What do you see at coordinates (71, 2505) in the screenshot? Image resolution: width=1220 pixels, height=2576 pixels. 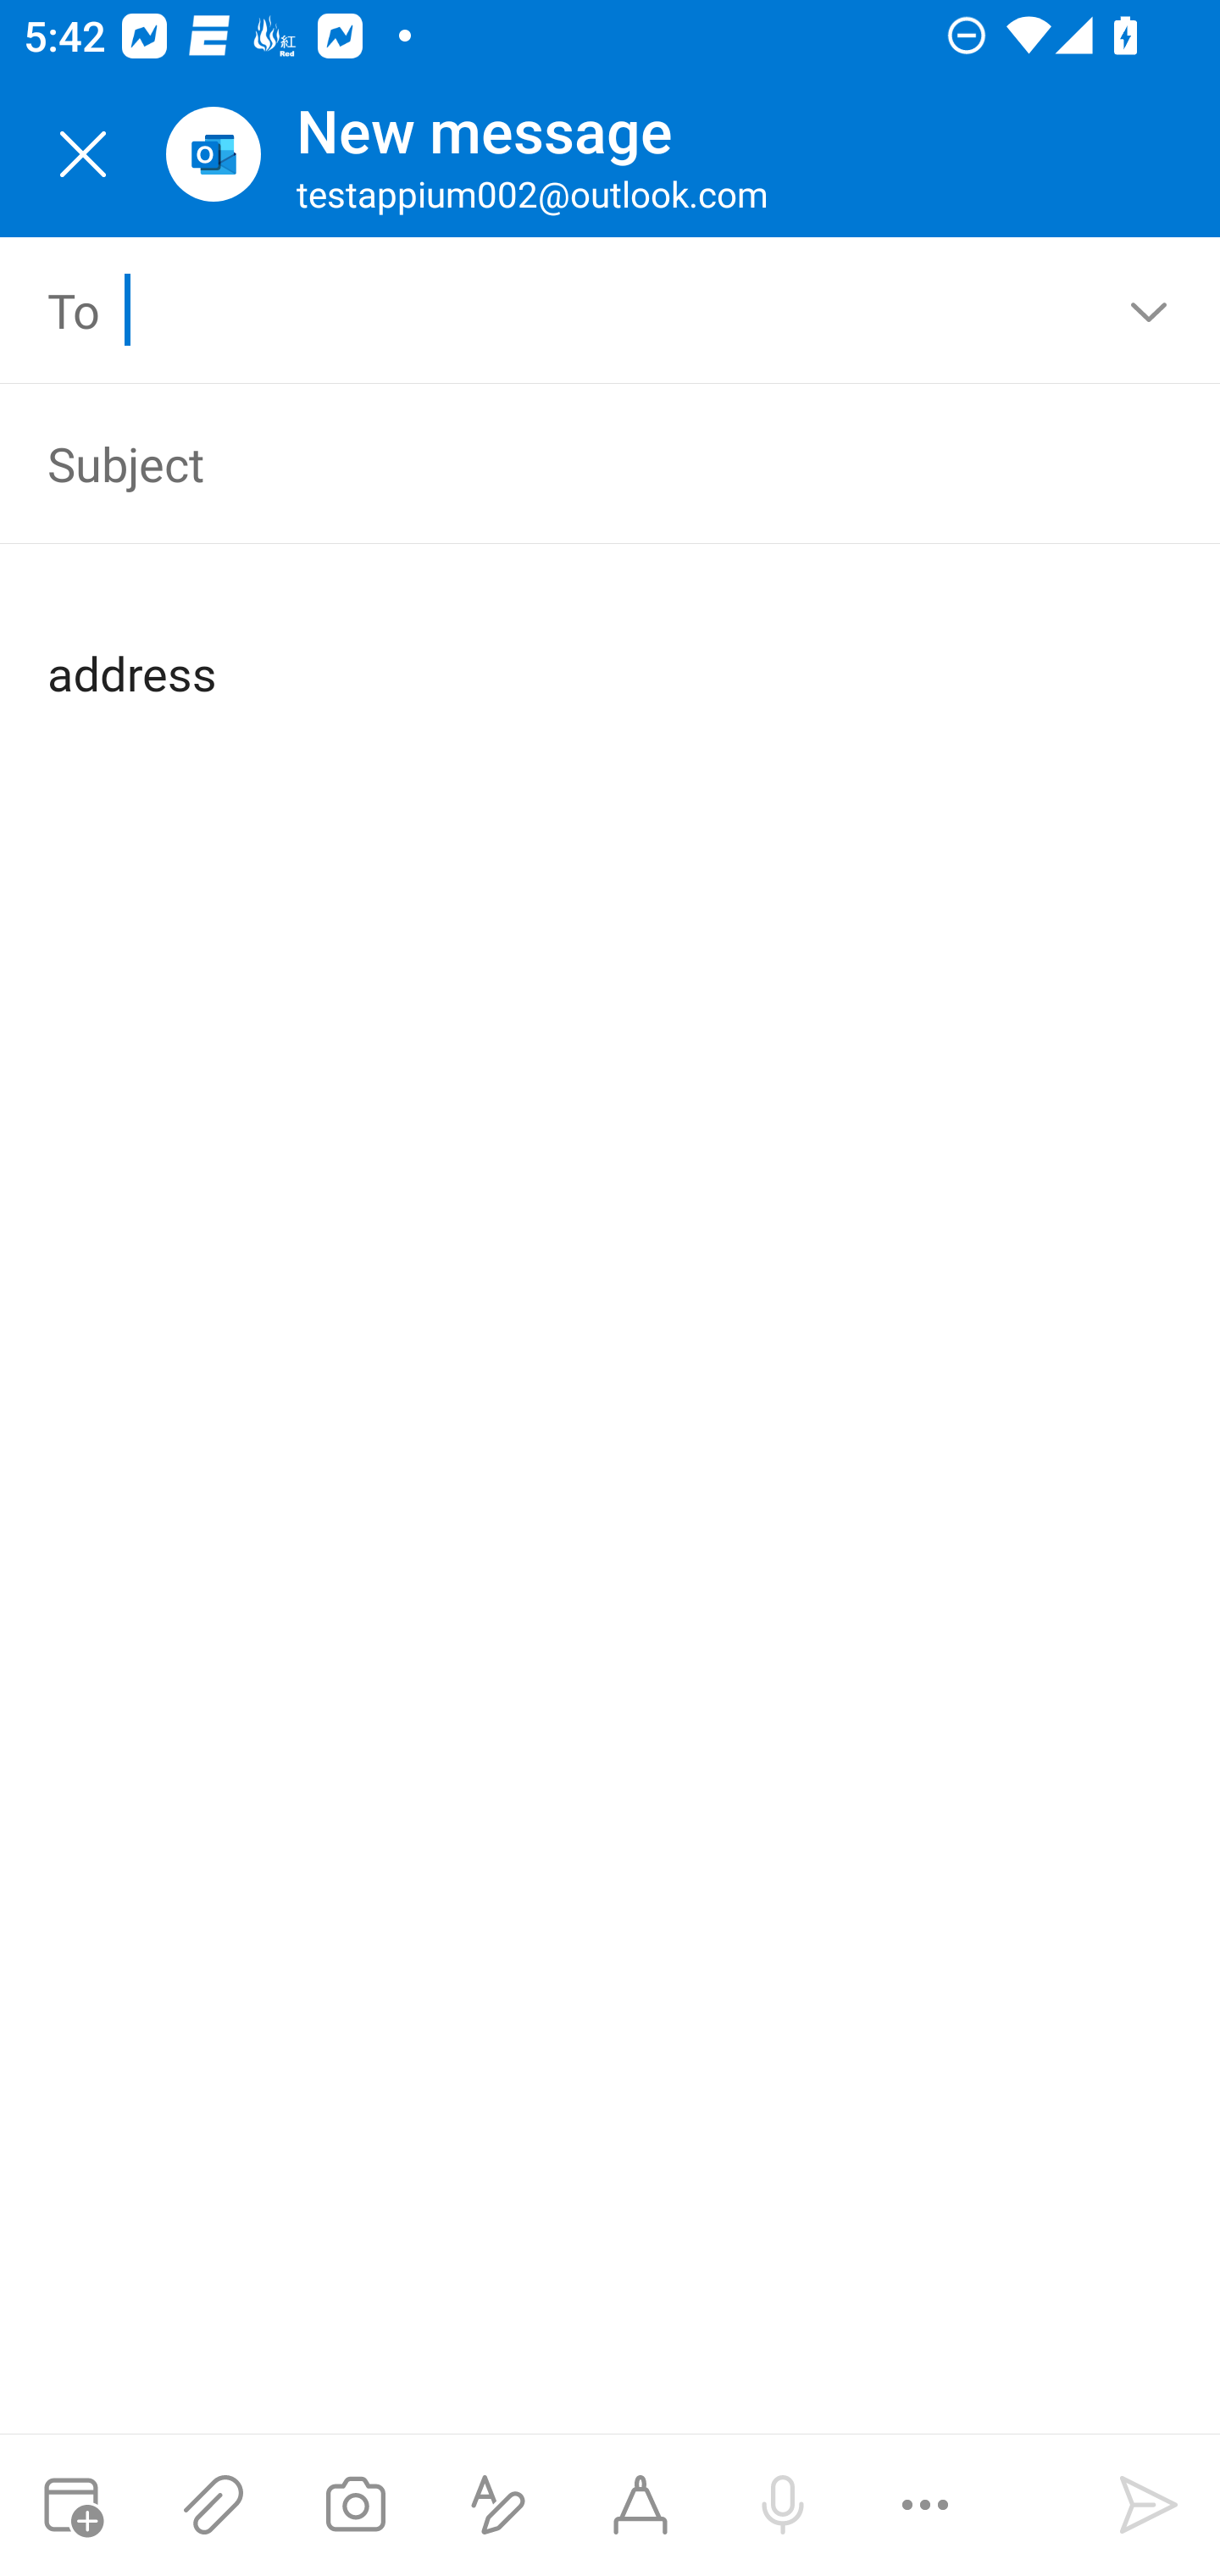 I see `Attach meeting` at bounding box center [71, 2505].